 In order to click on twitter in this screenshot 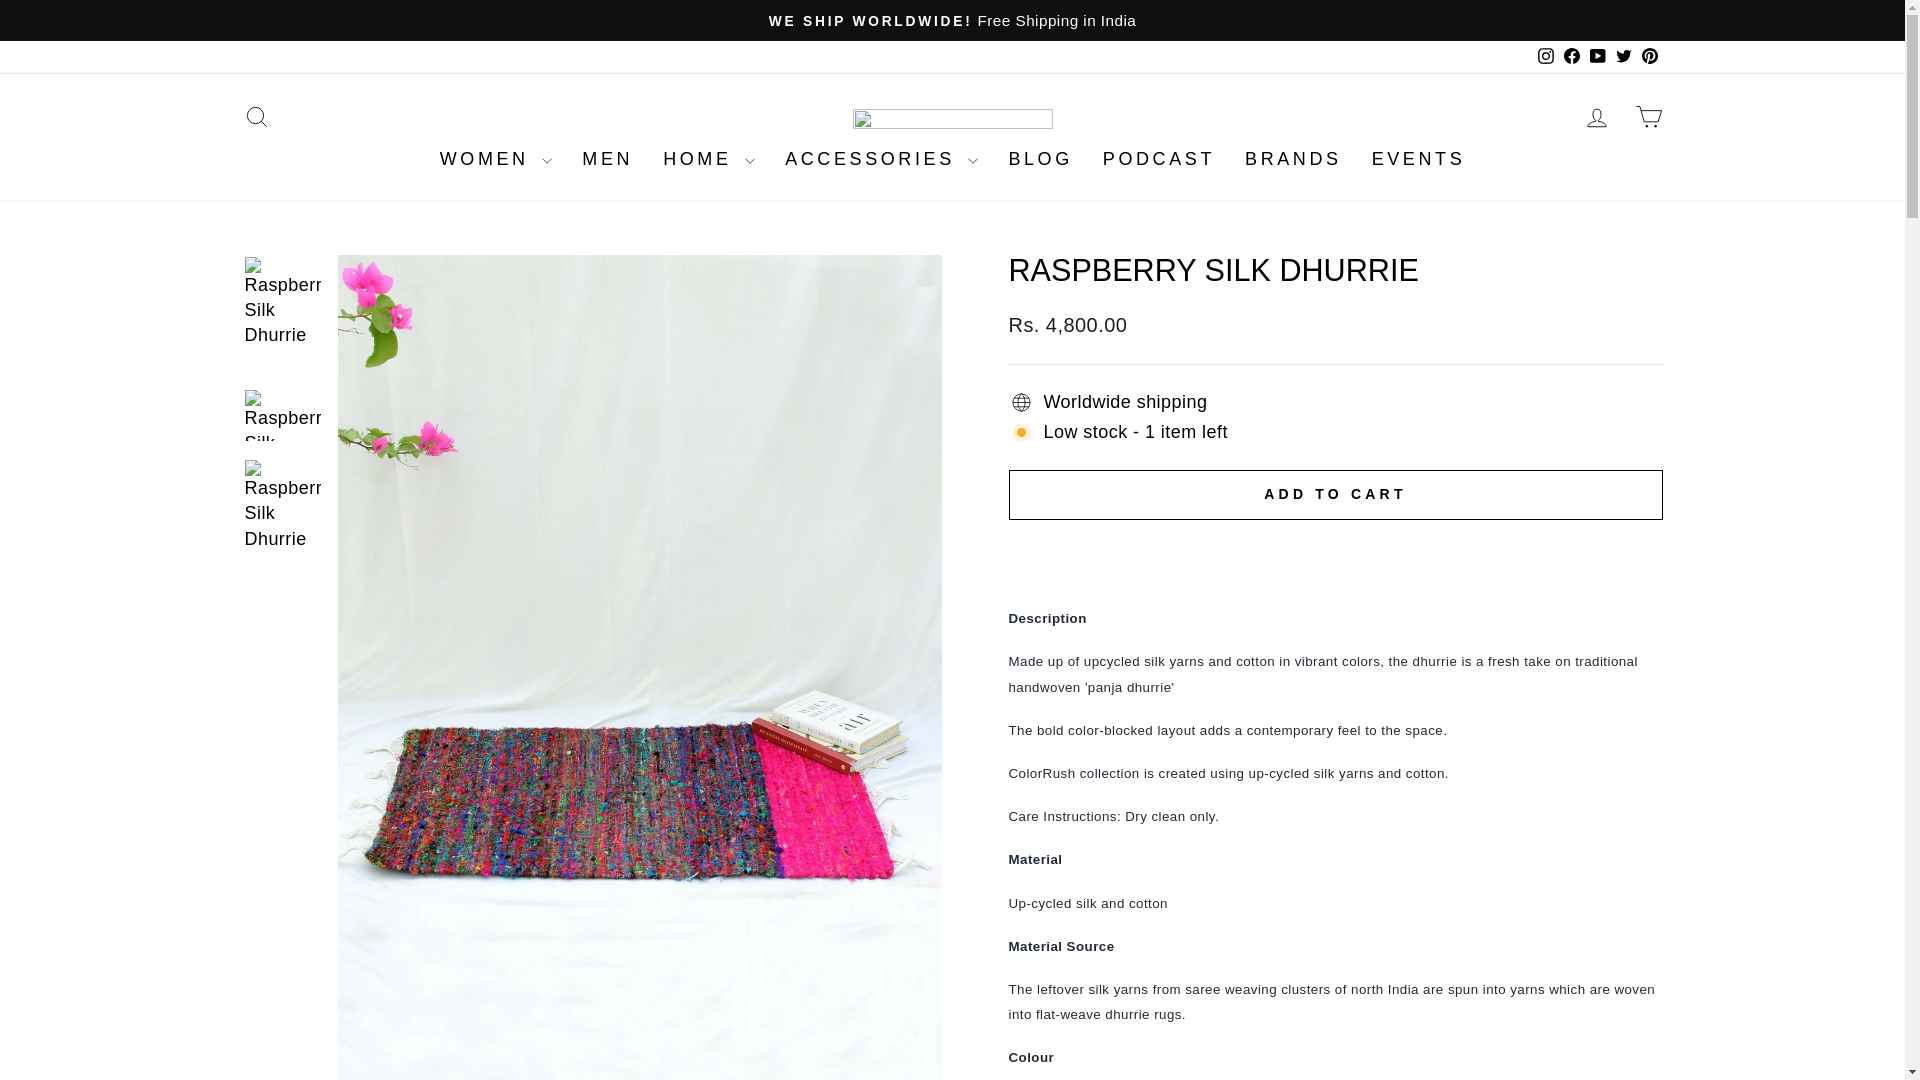, I will do `click(1624, 55)`.